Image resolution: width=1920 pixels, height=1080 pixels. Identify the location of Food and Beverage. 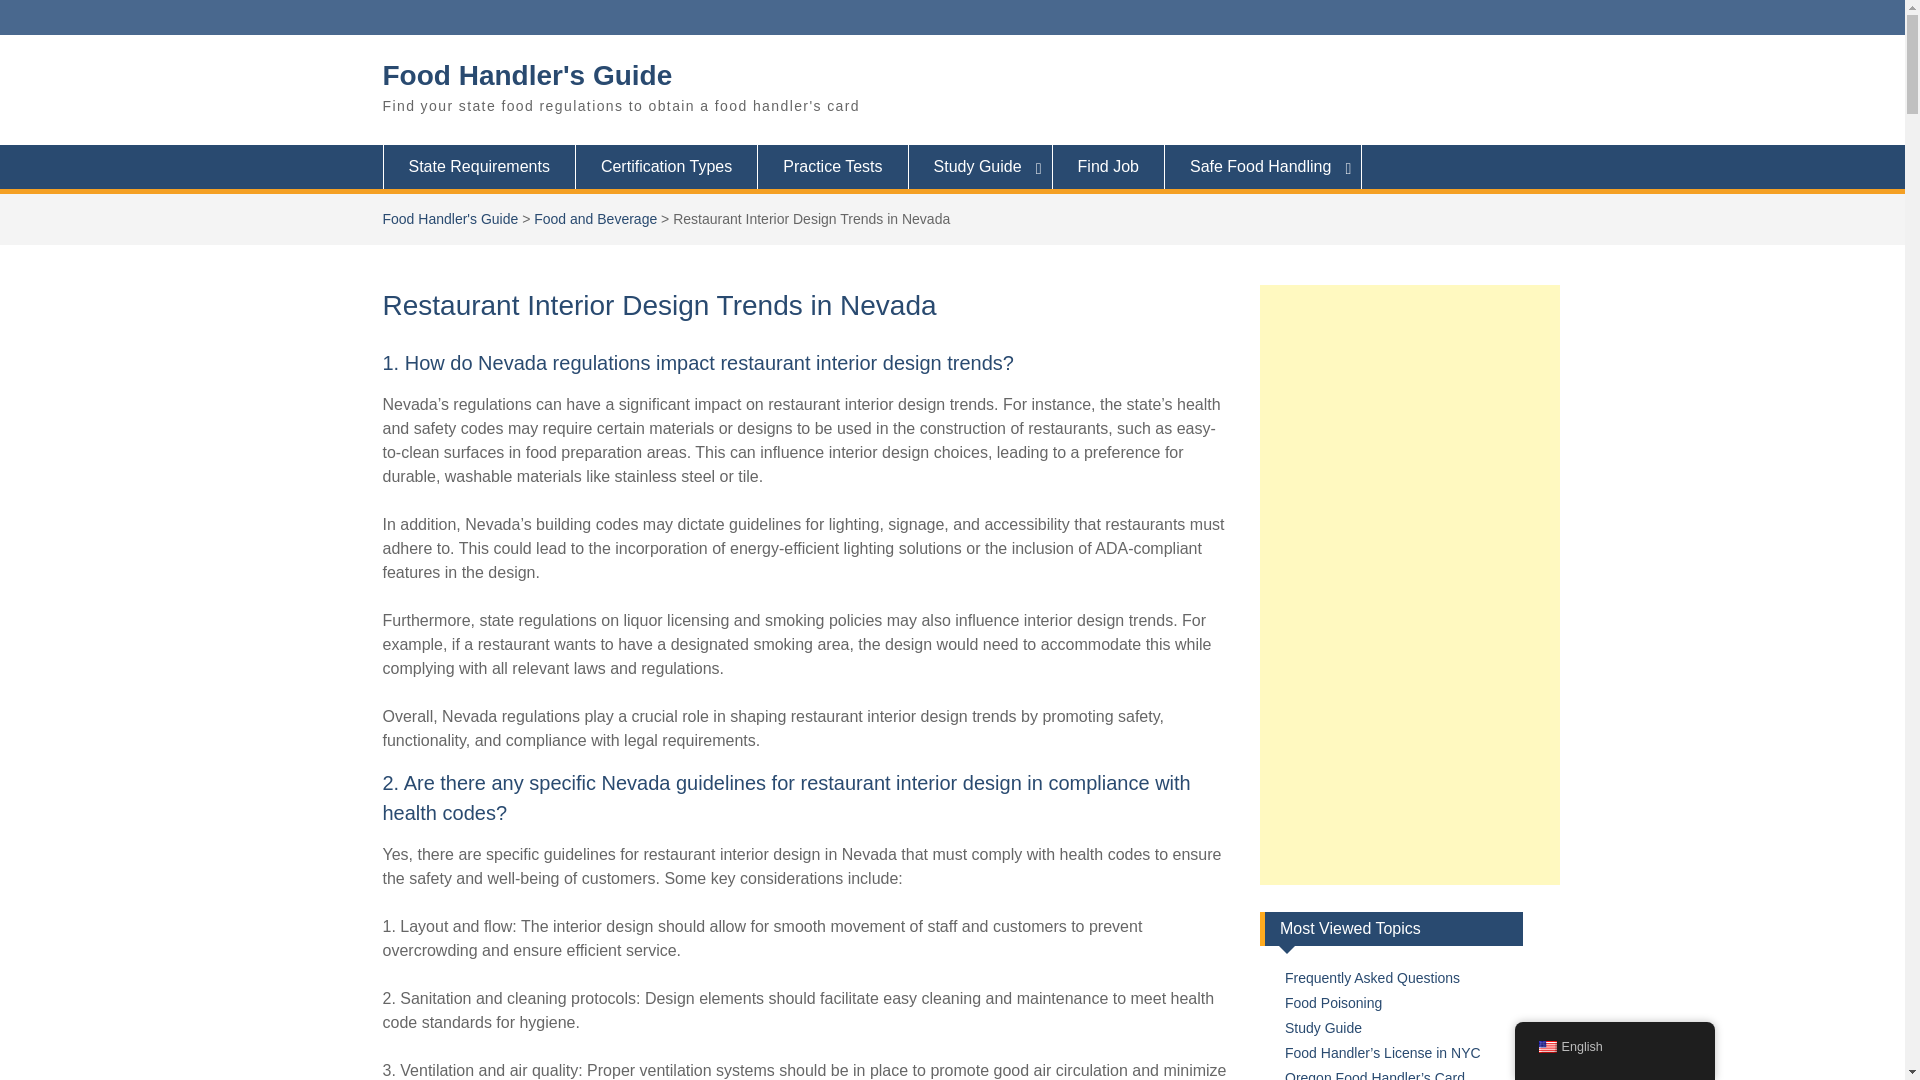
(594, 218).